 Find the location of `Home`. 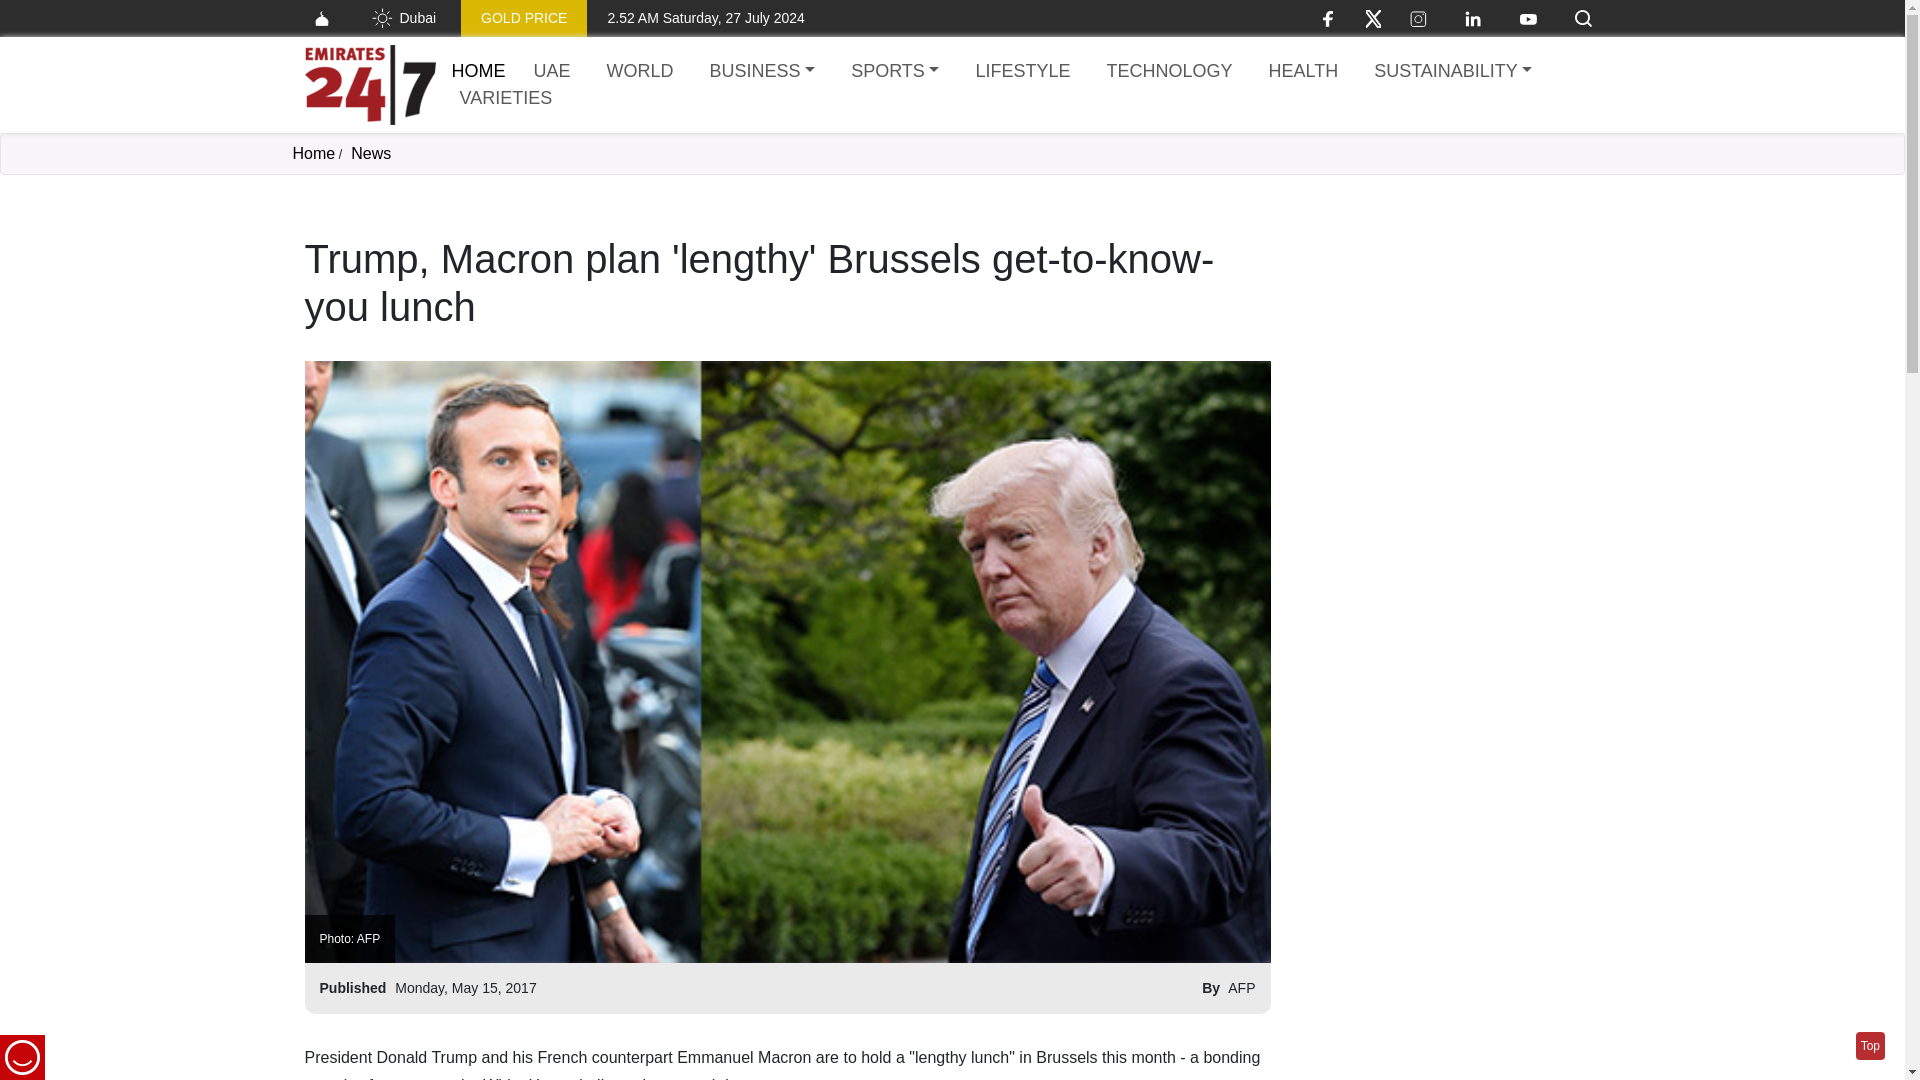

Home is located at coordinates (369, 85).